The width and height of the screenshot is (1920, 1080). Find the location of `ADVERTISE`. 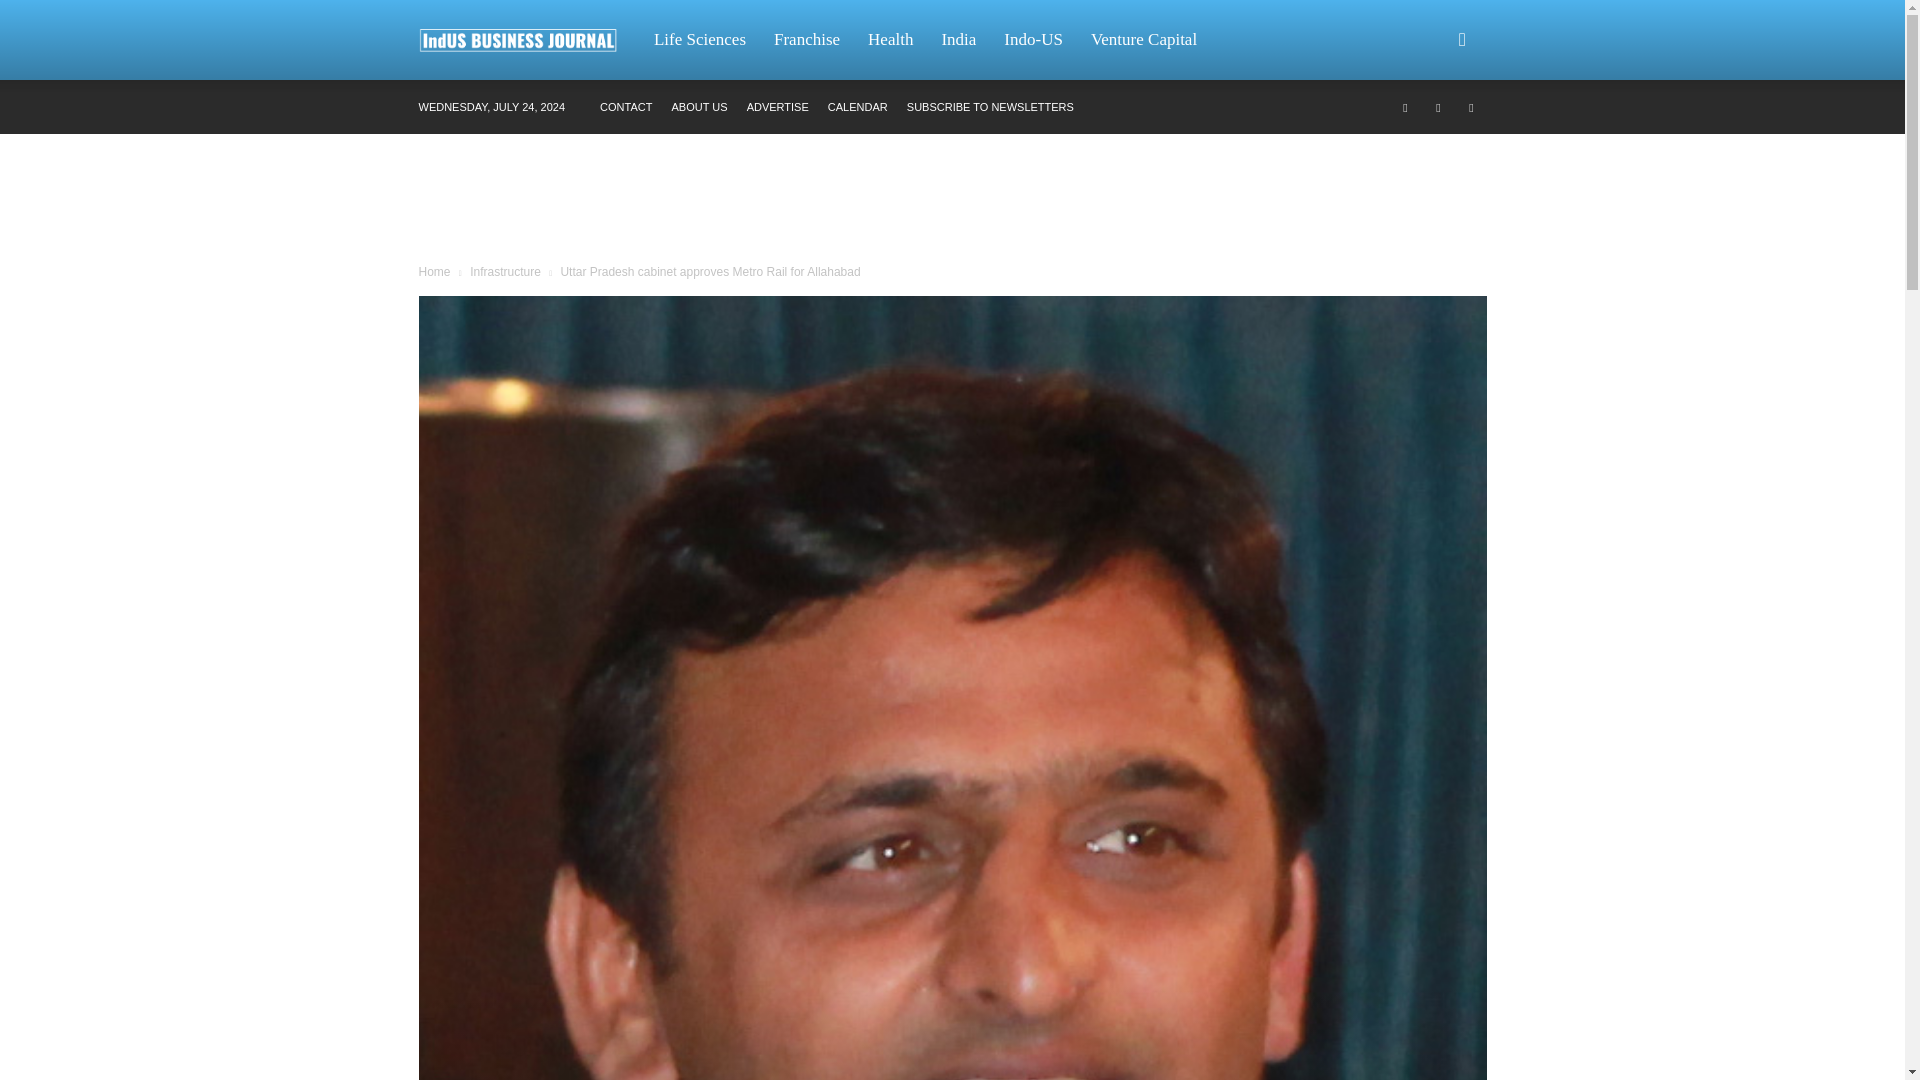

ADVERTISE is located at coordinates (777, 107).